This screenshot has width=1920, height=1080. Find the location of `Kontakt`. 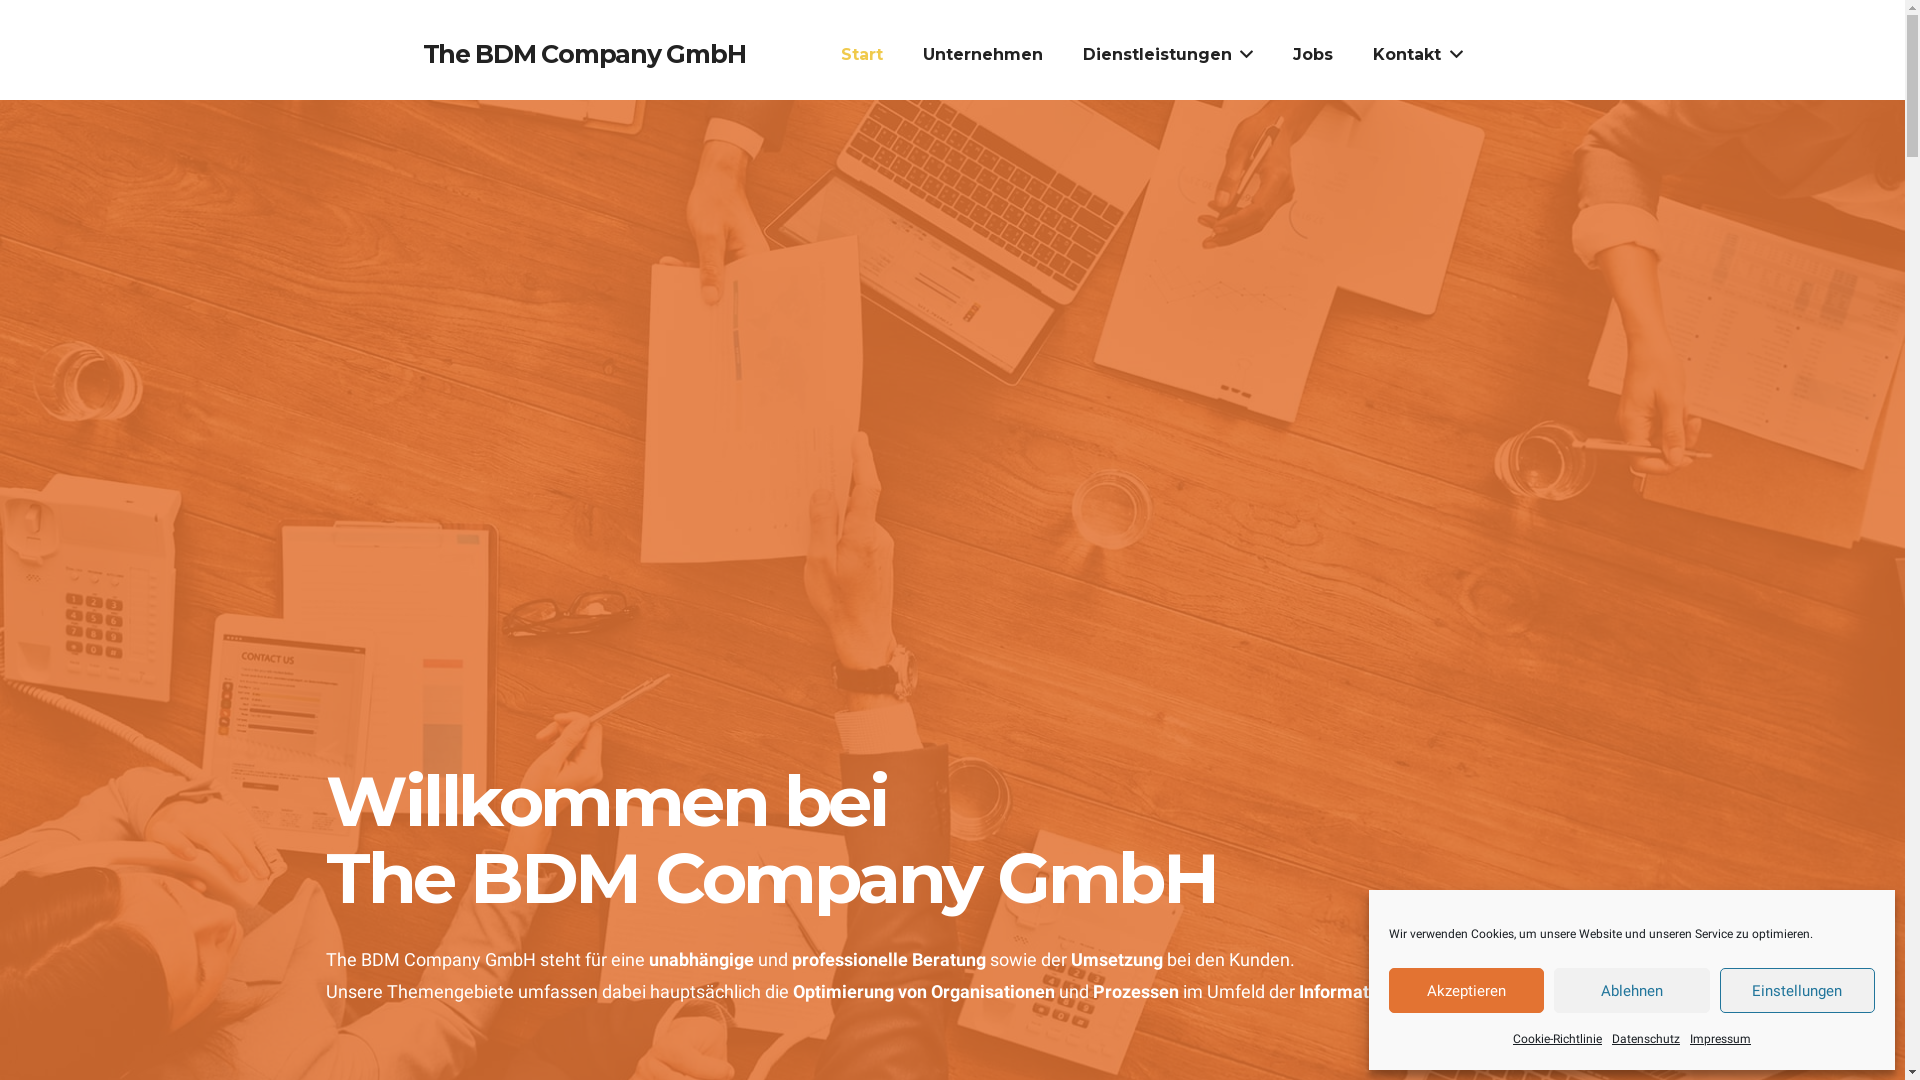

Kontakt is located at coordinates (1418, 55).